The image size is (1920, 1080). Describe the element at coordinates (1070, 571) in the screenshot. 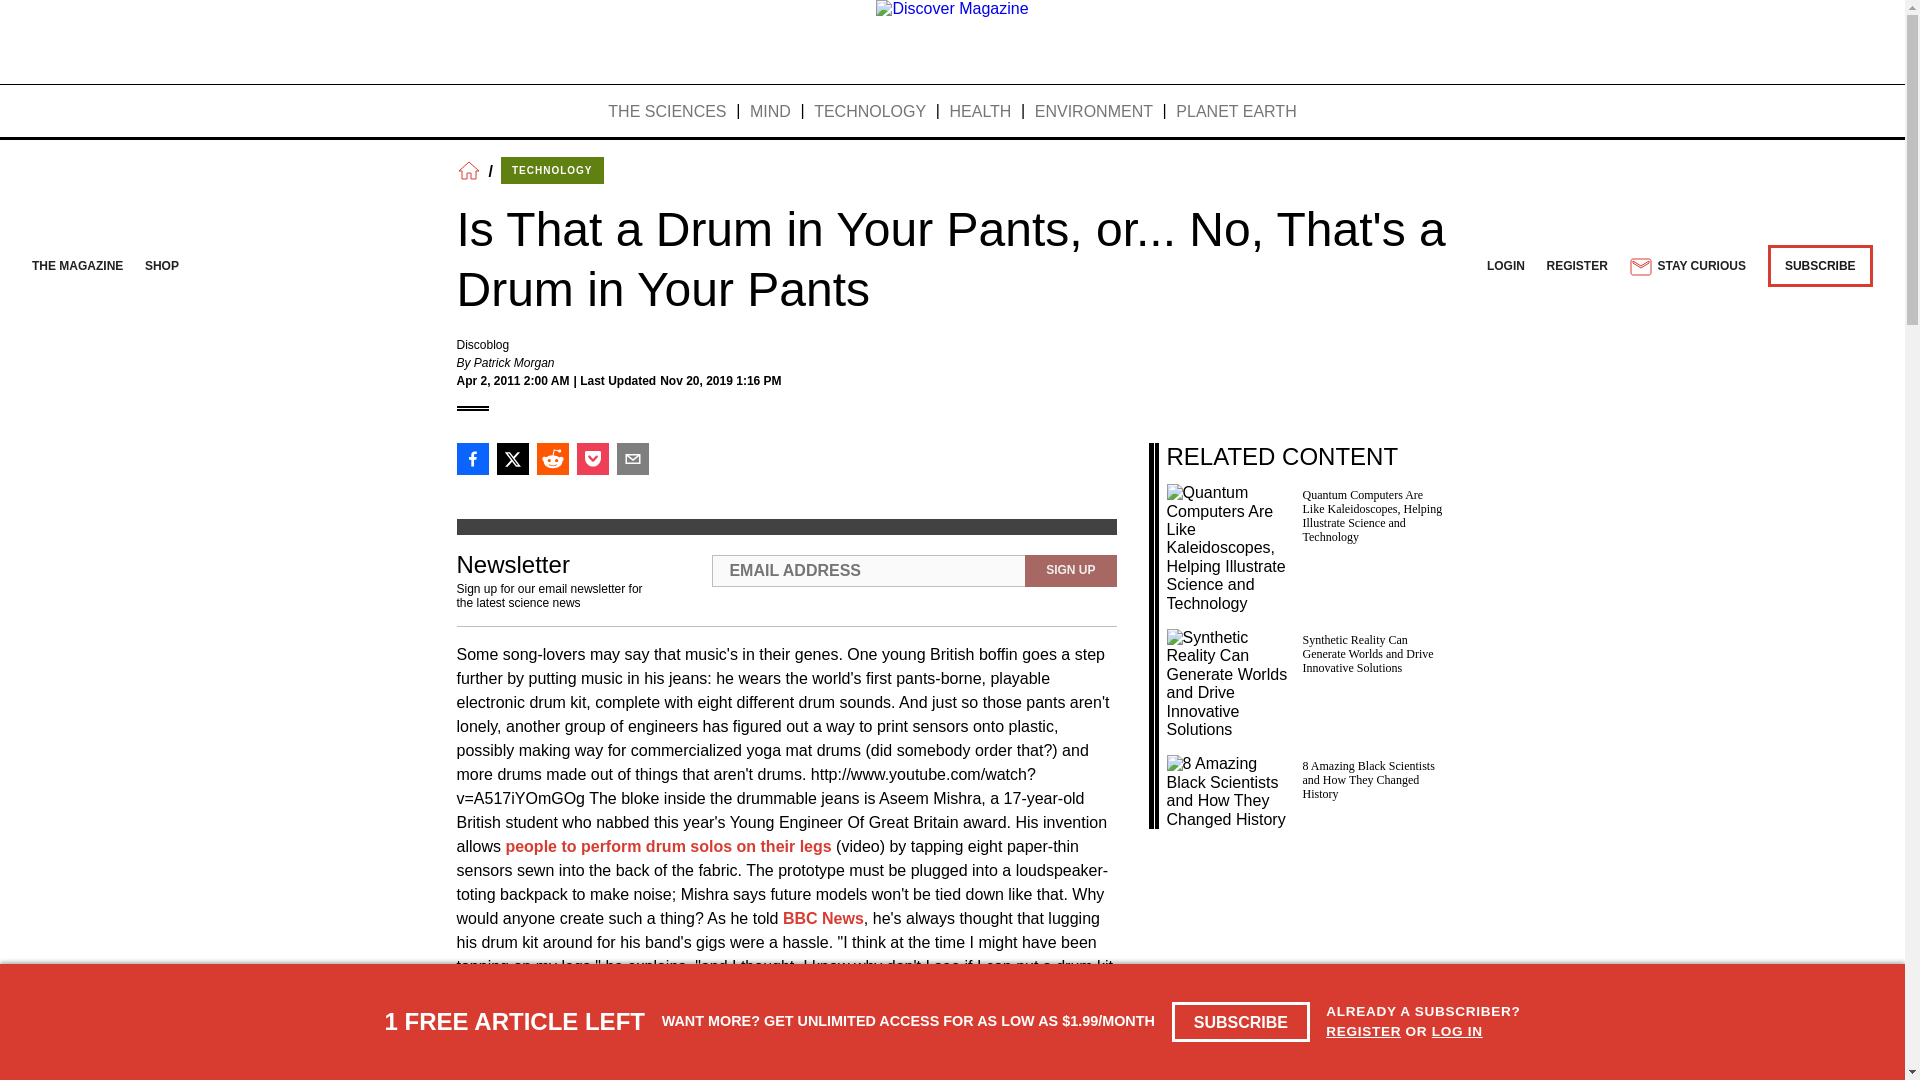

I see `SIGN UP` at that location.